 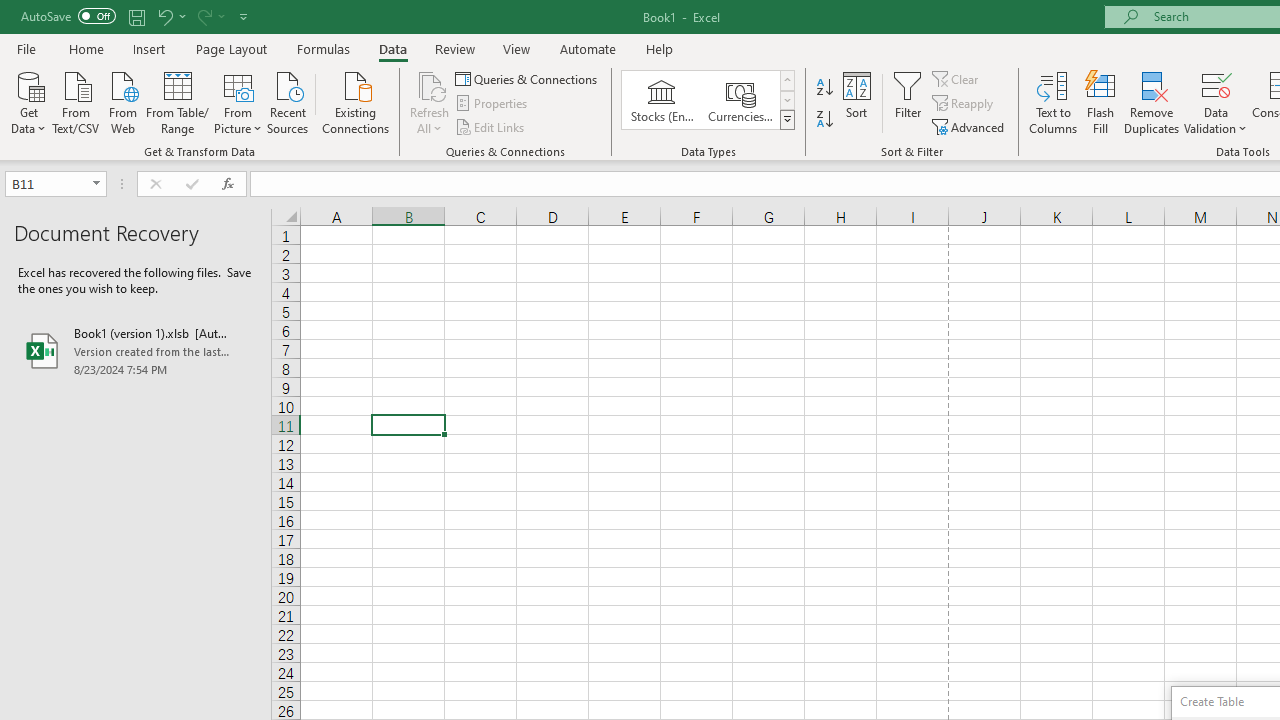 What do you see at coordinates (1216, 102) in the screenshot?
I see `Data Validation...` at bounding box center [1216, 102].